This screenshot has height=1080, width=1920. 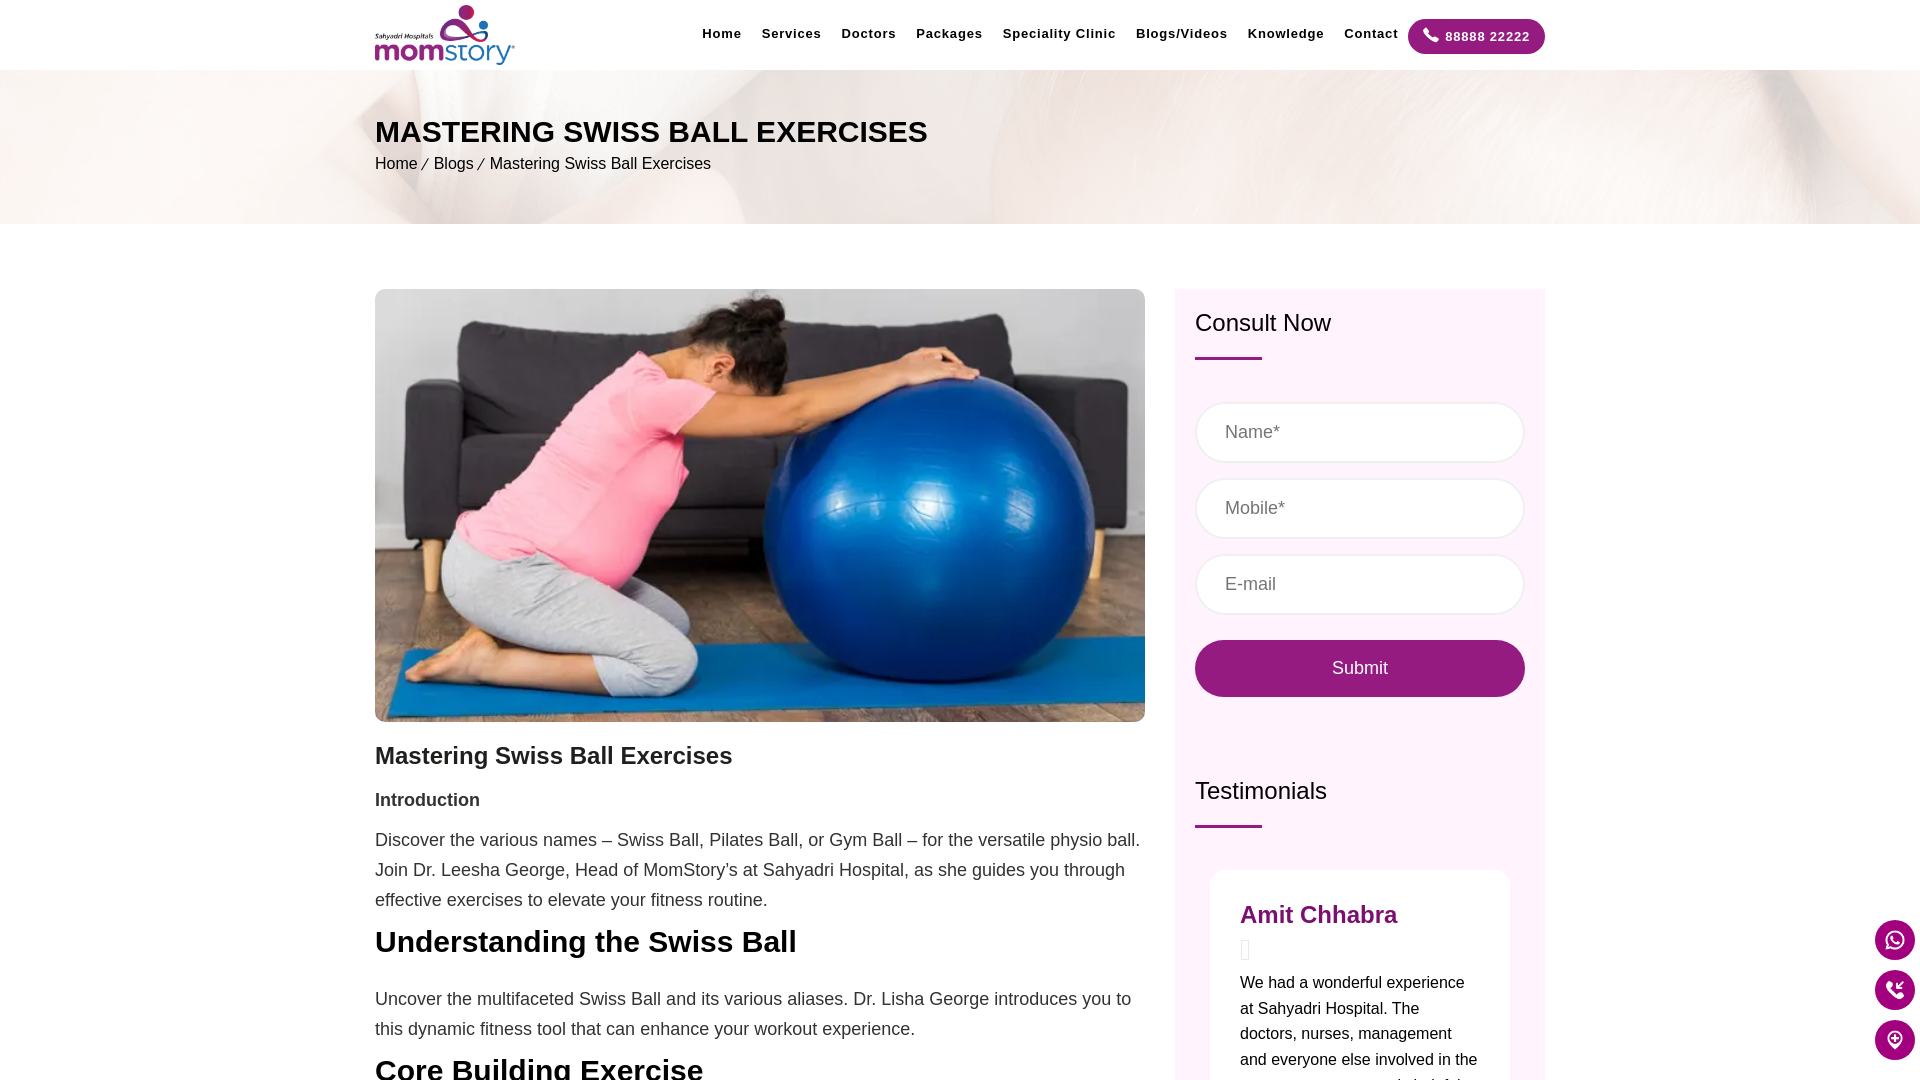 What do you see at coordinates (444, 35) in the screenshot?
I see `Mom Story` at bounding box center [444, 35].